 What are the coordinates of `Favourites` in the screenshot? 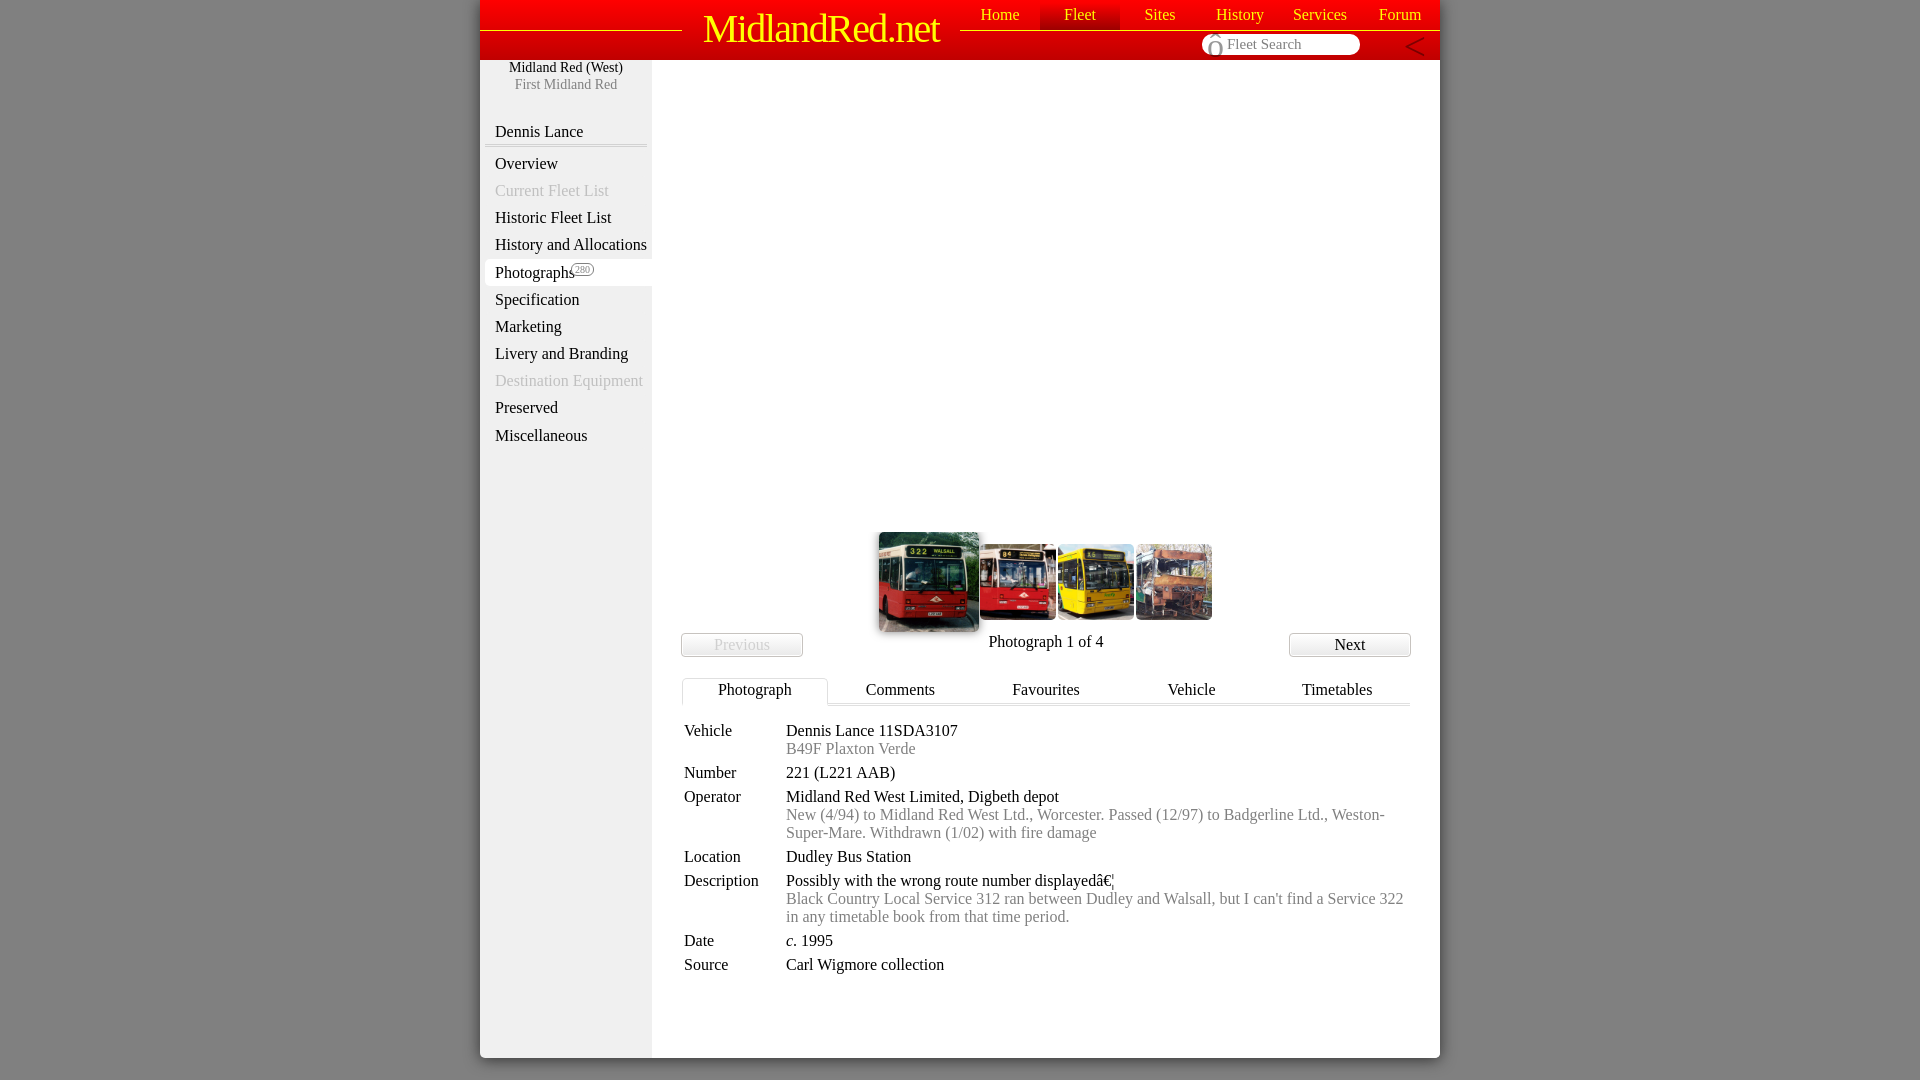 It's located at (1046, 692).